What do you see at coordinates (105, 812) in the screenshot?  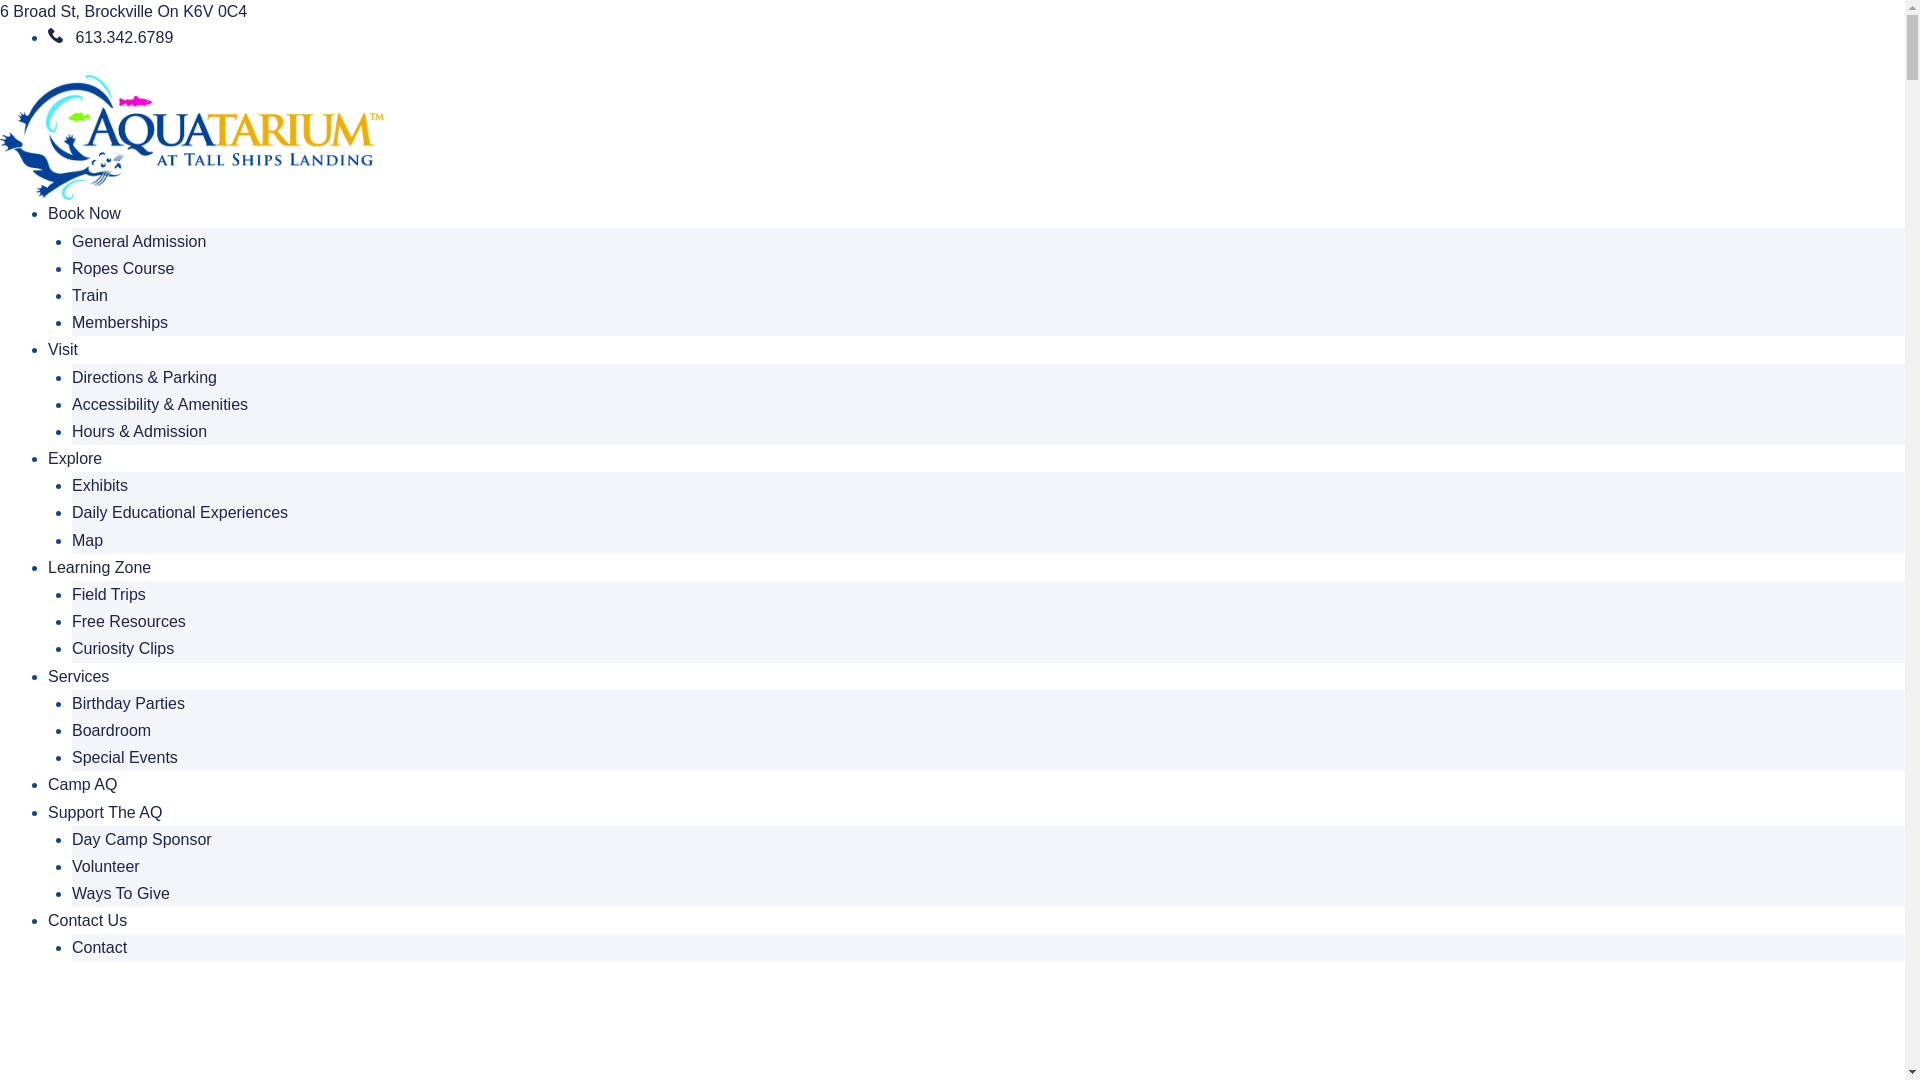 I see `Support The AQ` at bounding box center [105, 812].